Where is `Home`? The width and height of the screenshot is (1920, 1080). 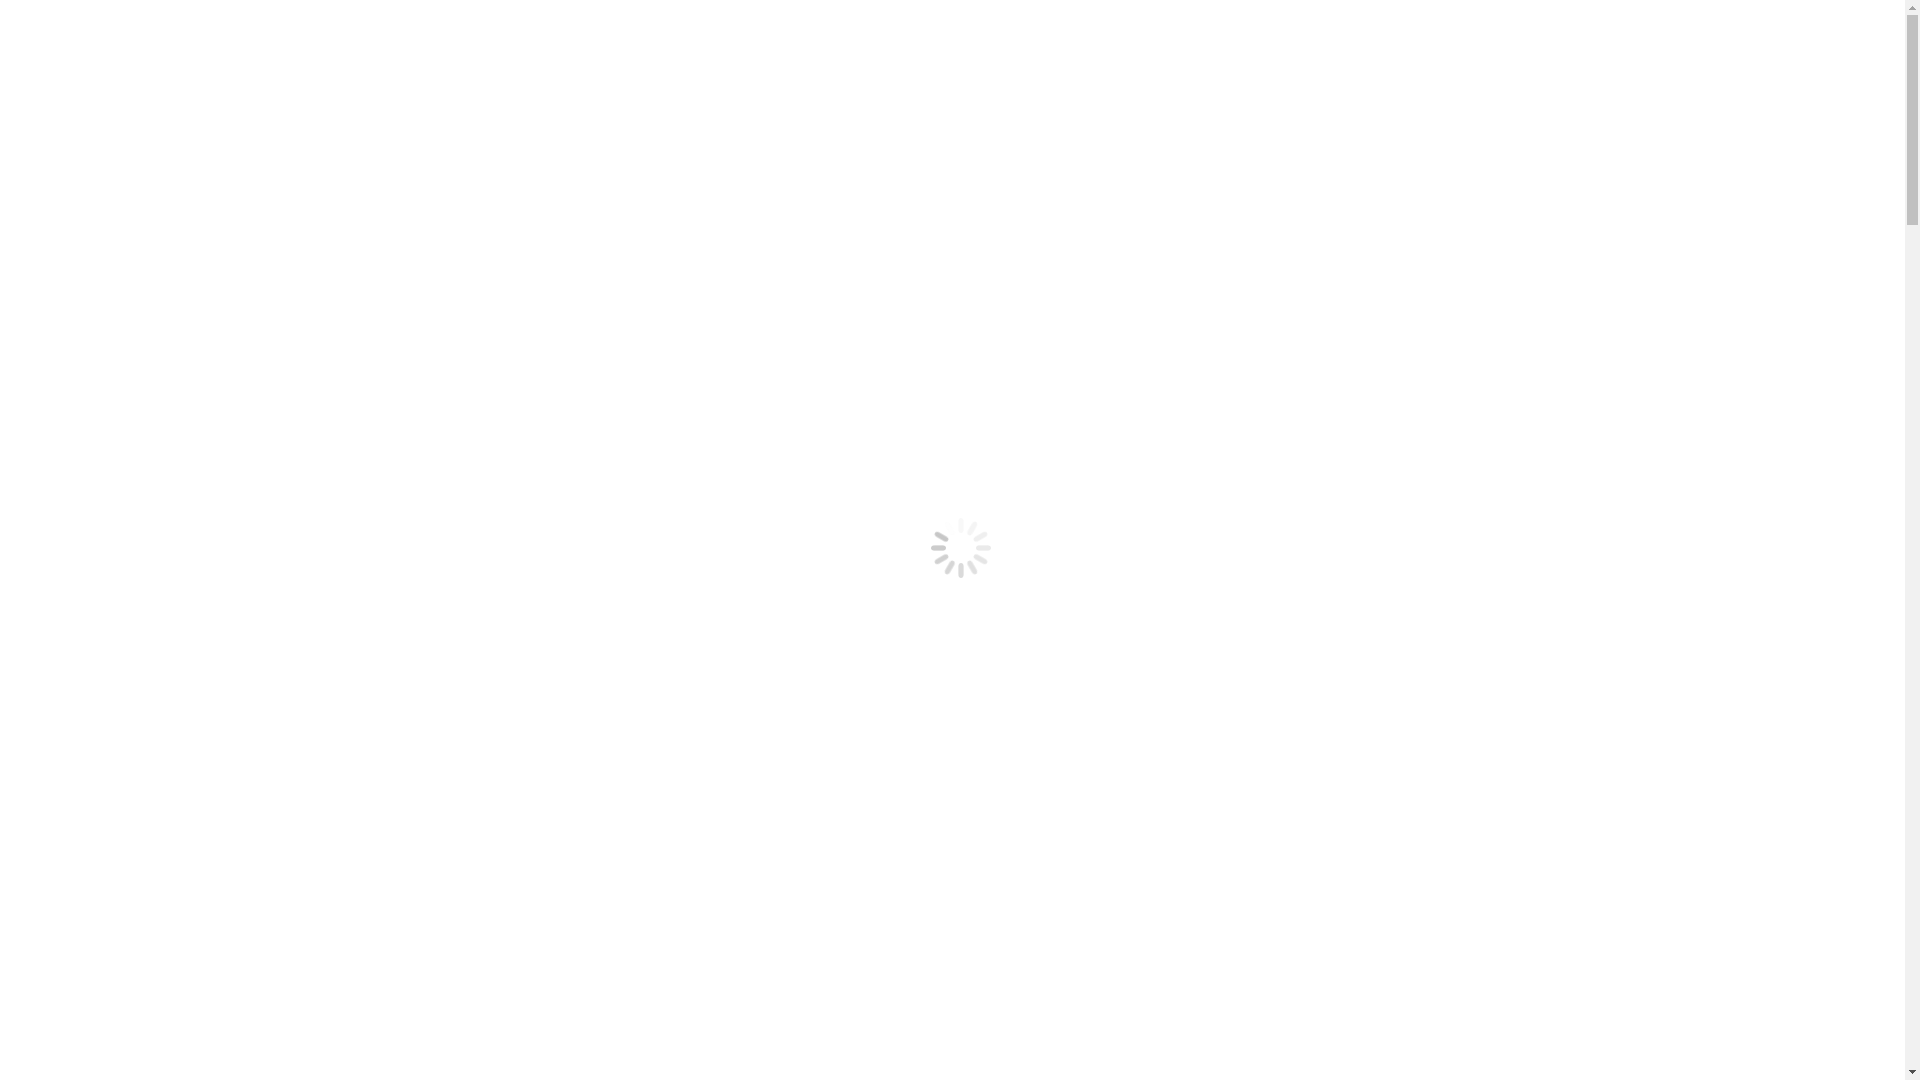
Home is located at coordinates (68, 728).